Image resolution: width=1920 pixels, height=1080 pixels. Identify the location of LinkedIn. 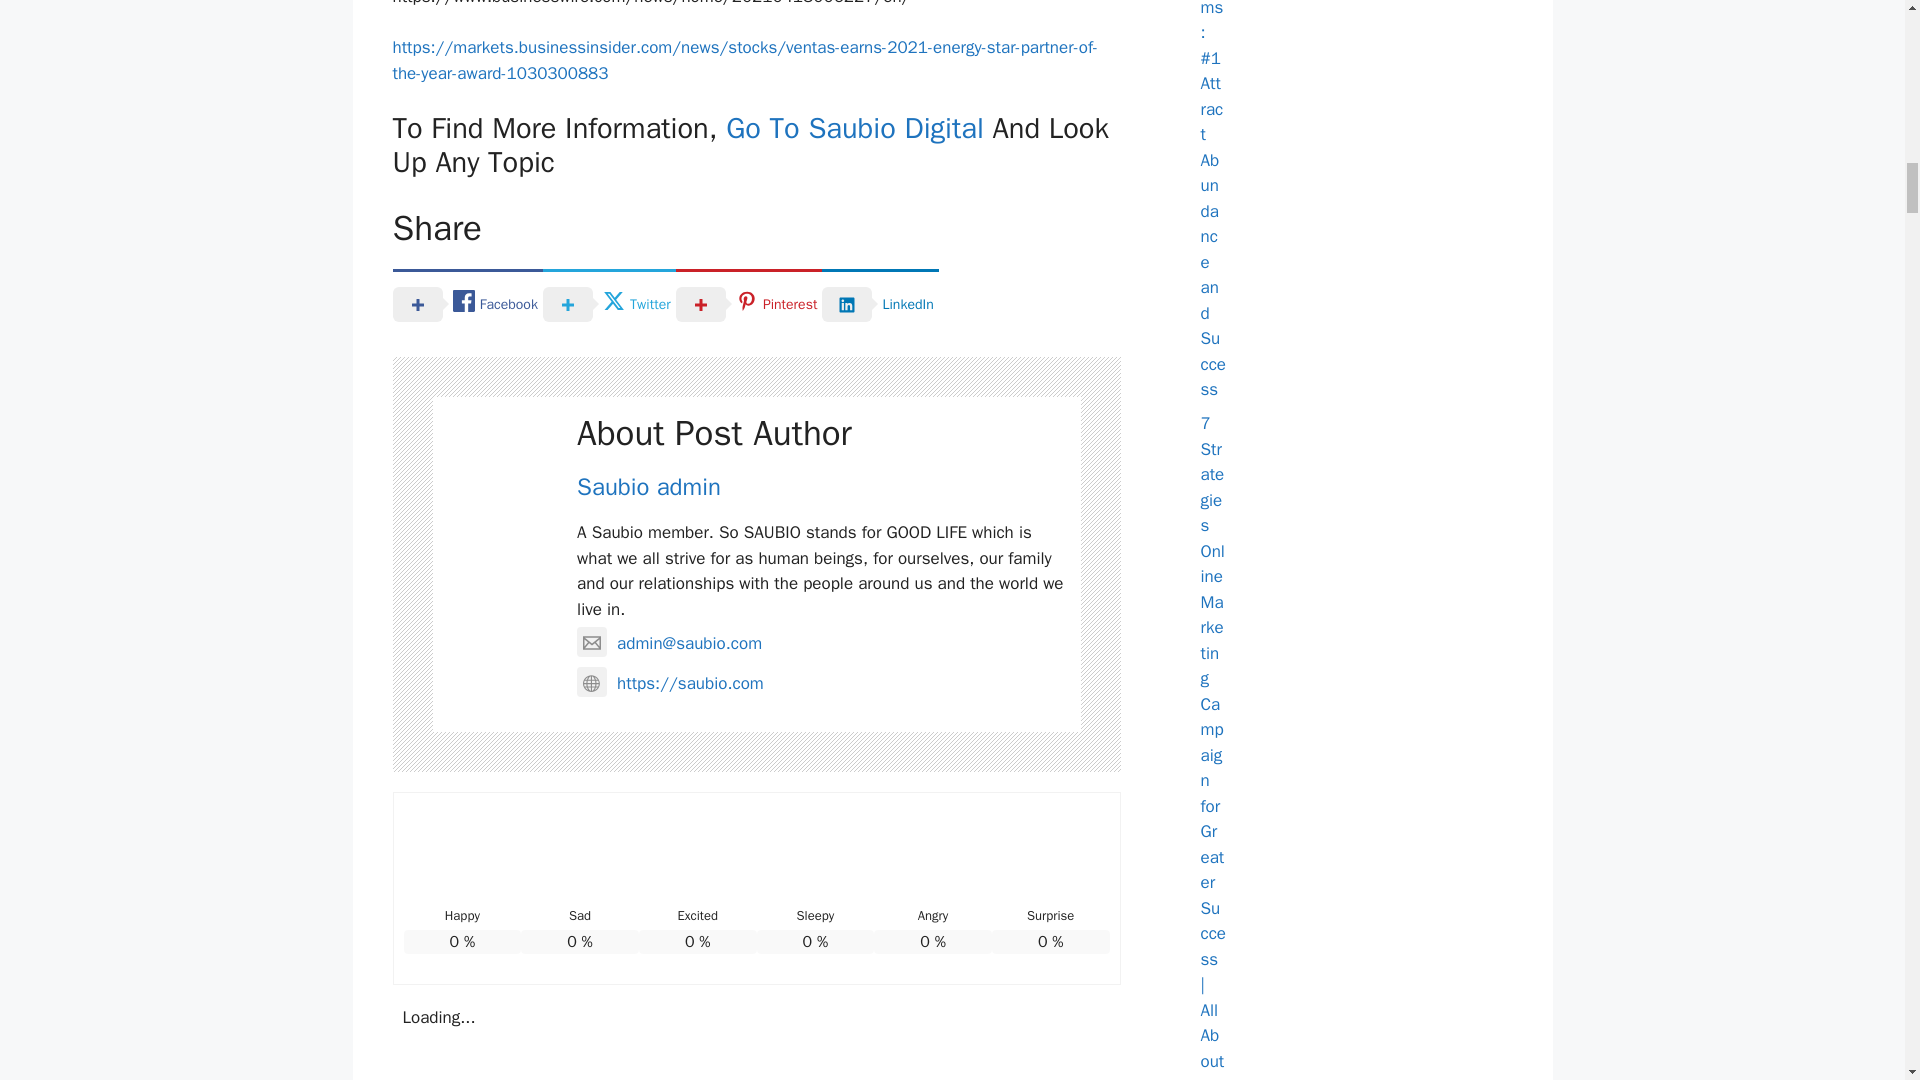
(880, 303).